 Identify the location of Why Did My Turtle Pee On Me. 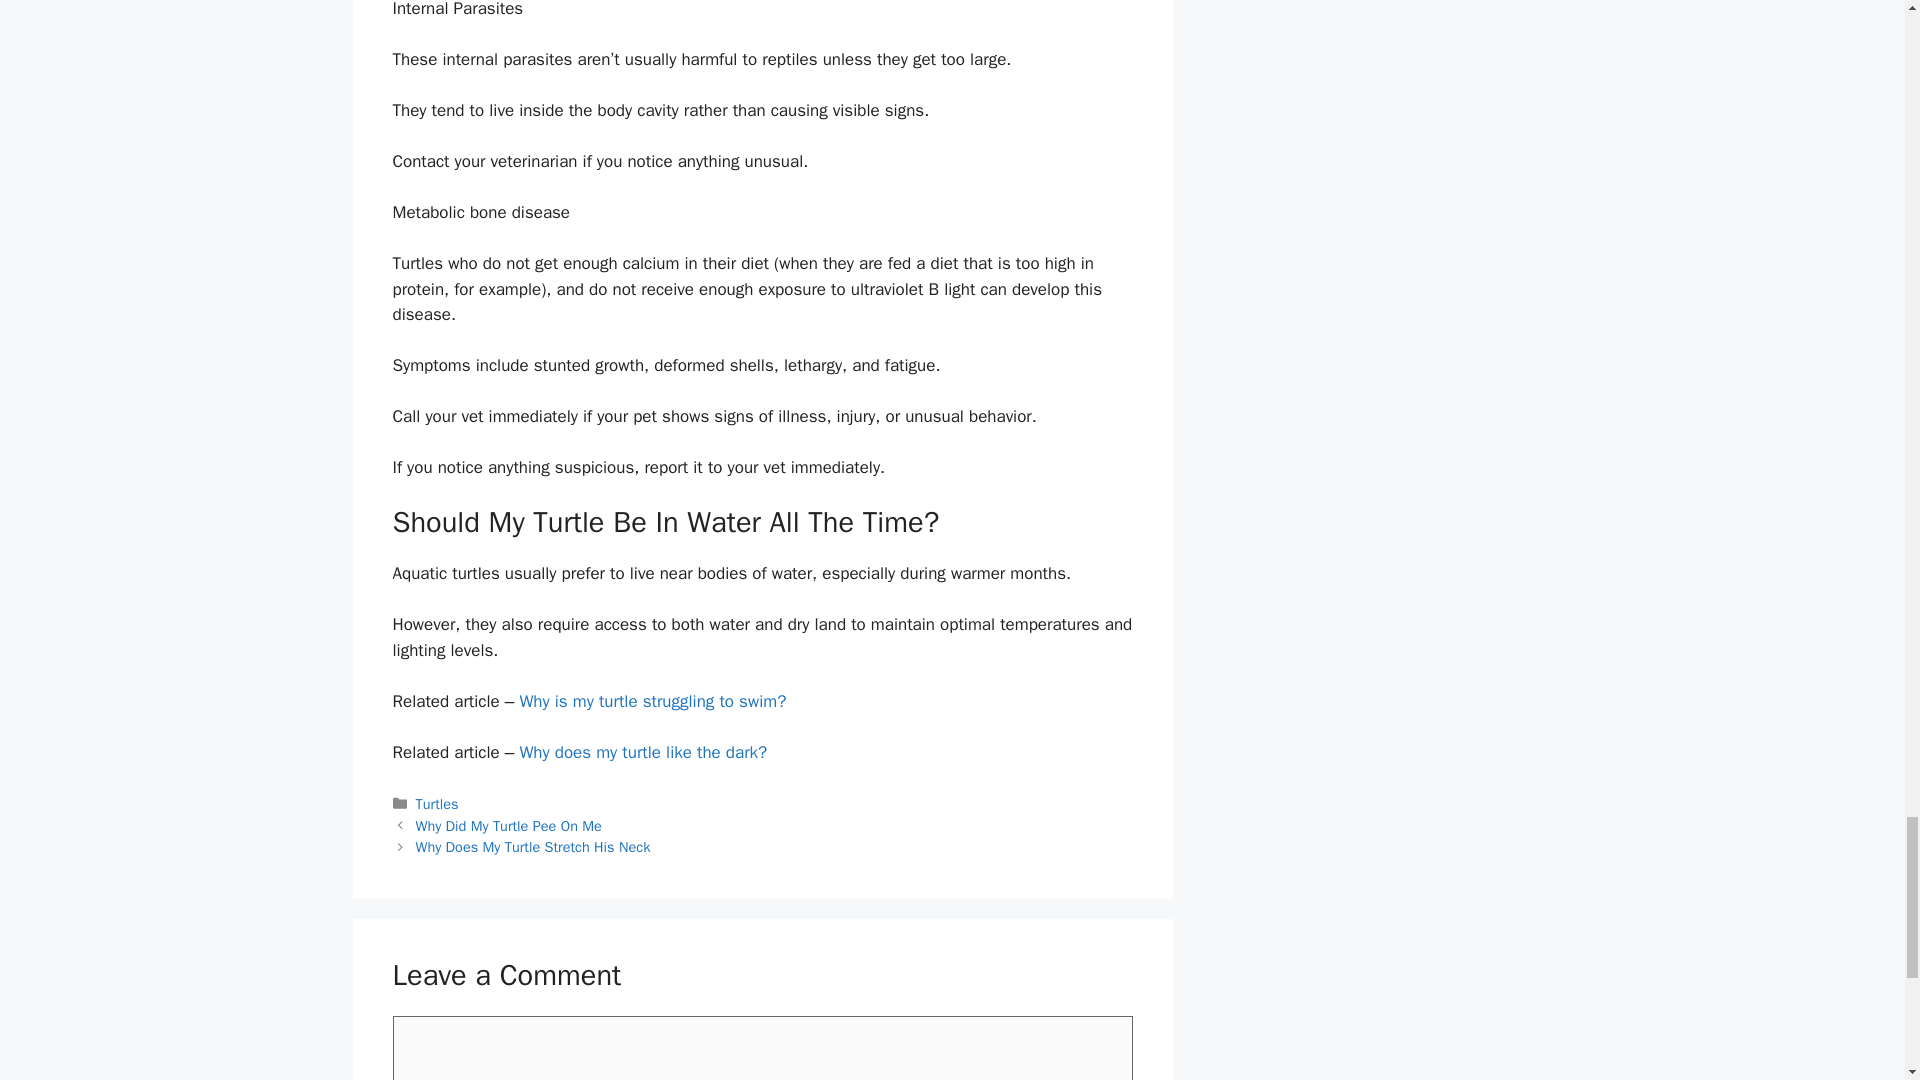
(509, 825).